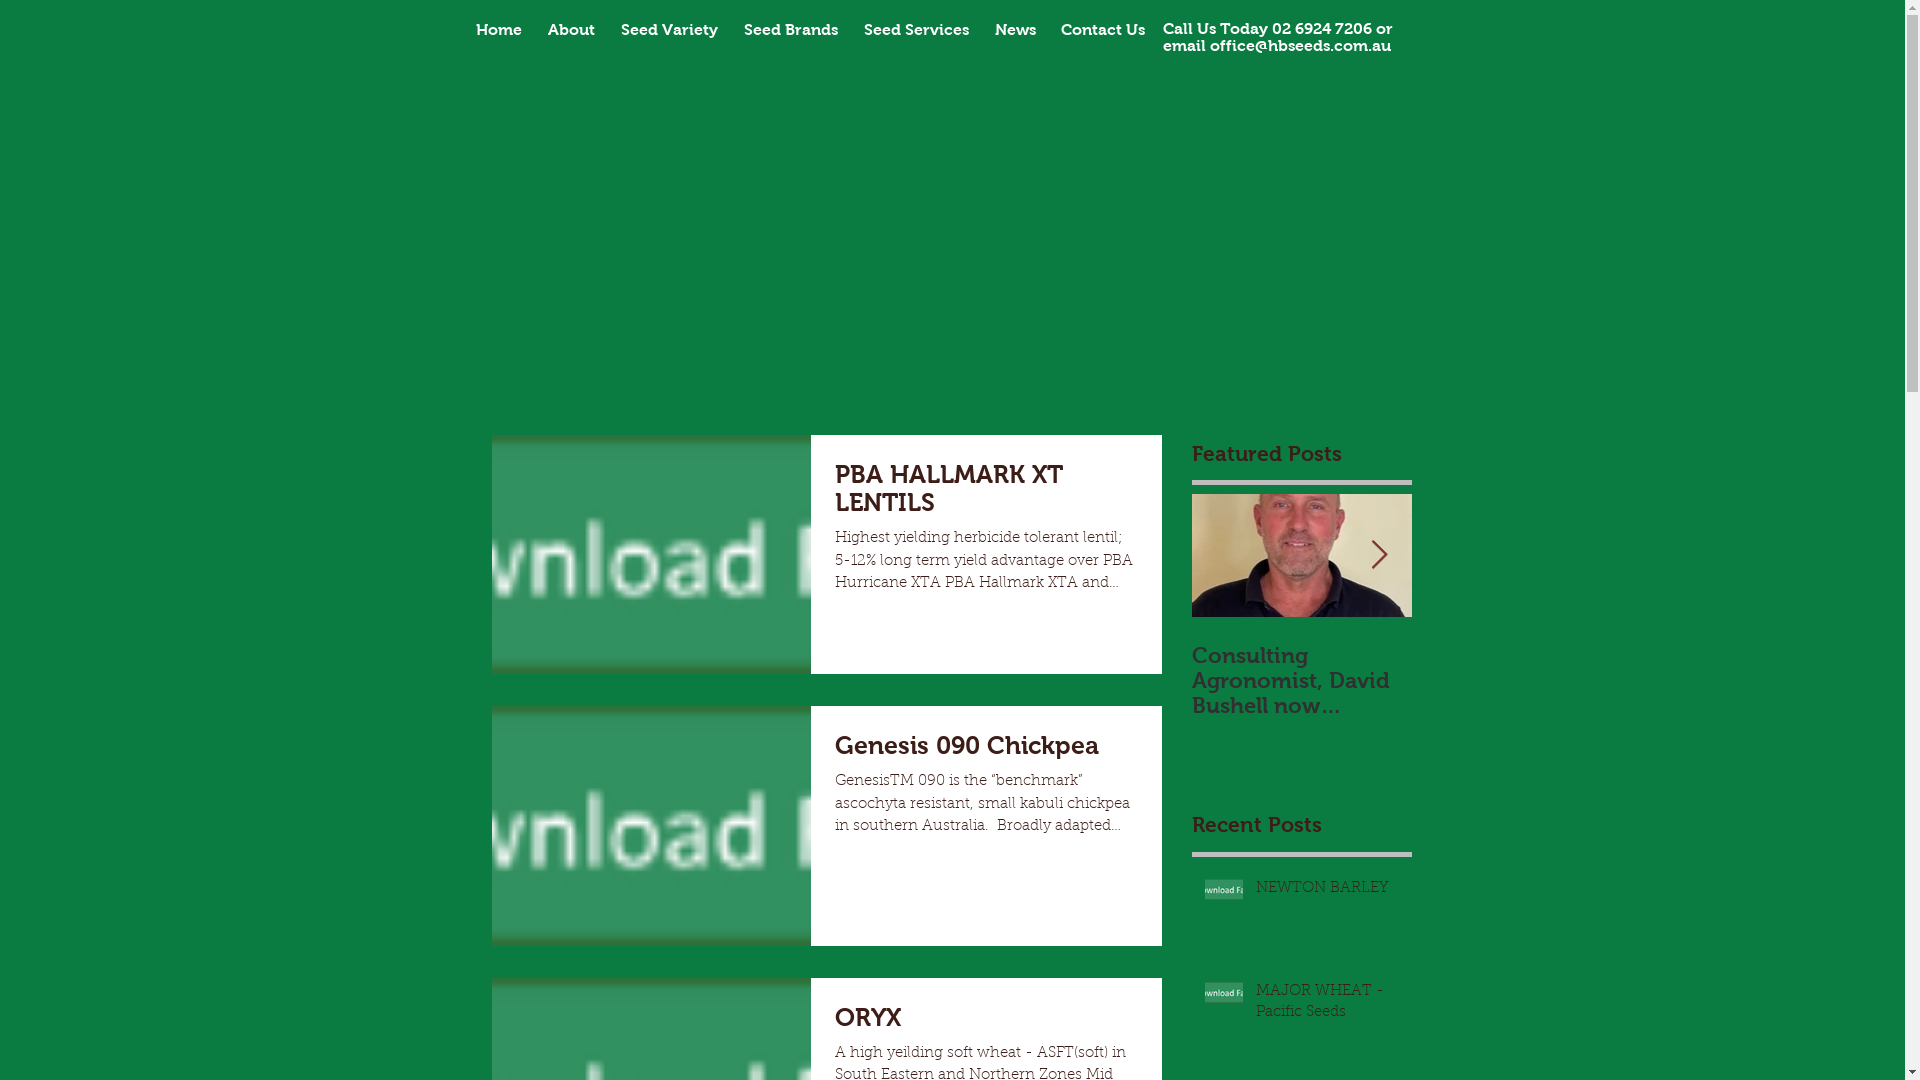  Describe the element at coordinates (1300, 46) in the screenshot. I see `office@hbseeds.com.au` at that location.